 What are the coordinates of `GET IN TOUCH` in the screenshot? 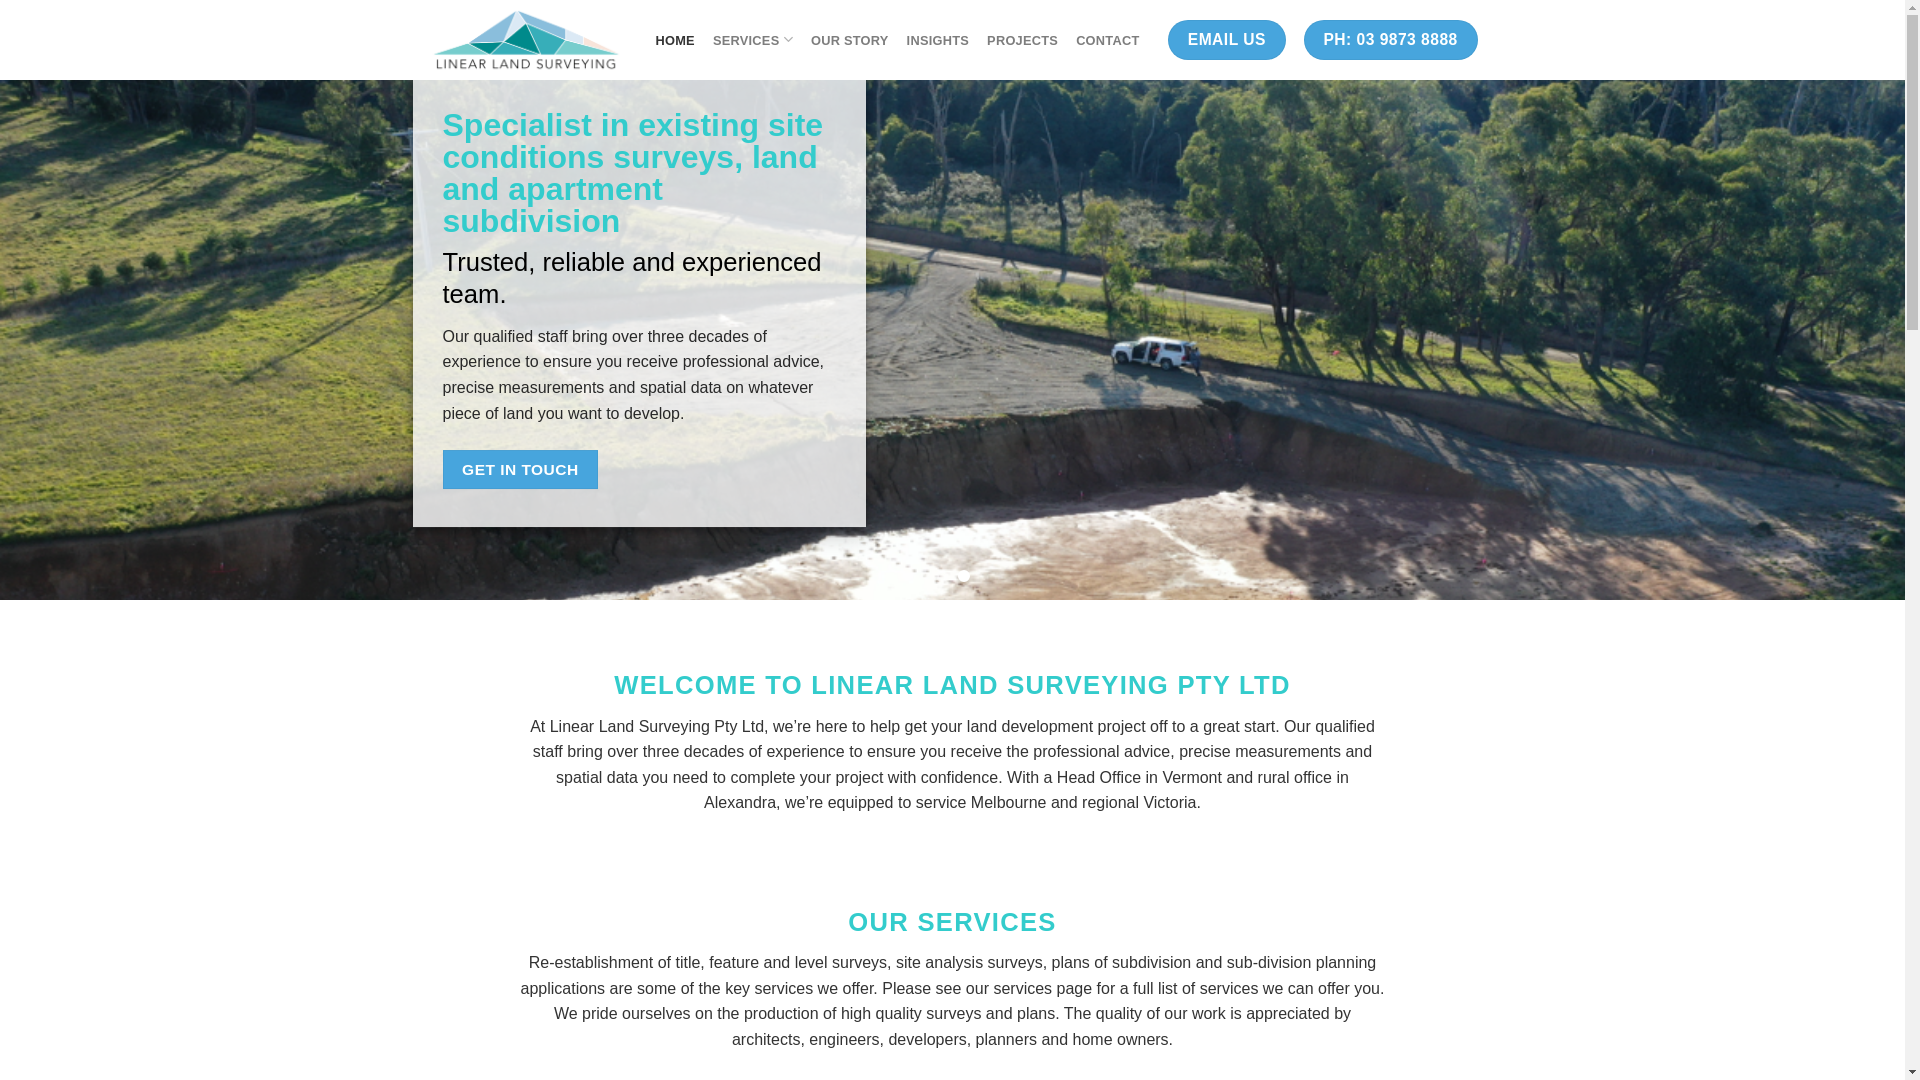 It's located at (520, 470).